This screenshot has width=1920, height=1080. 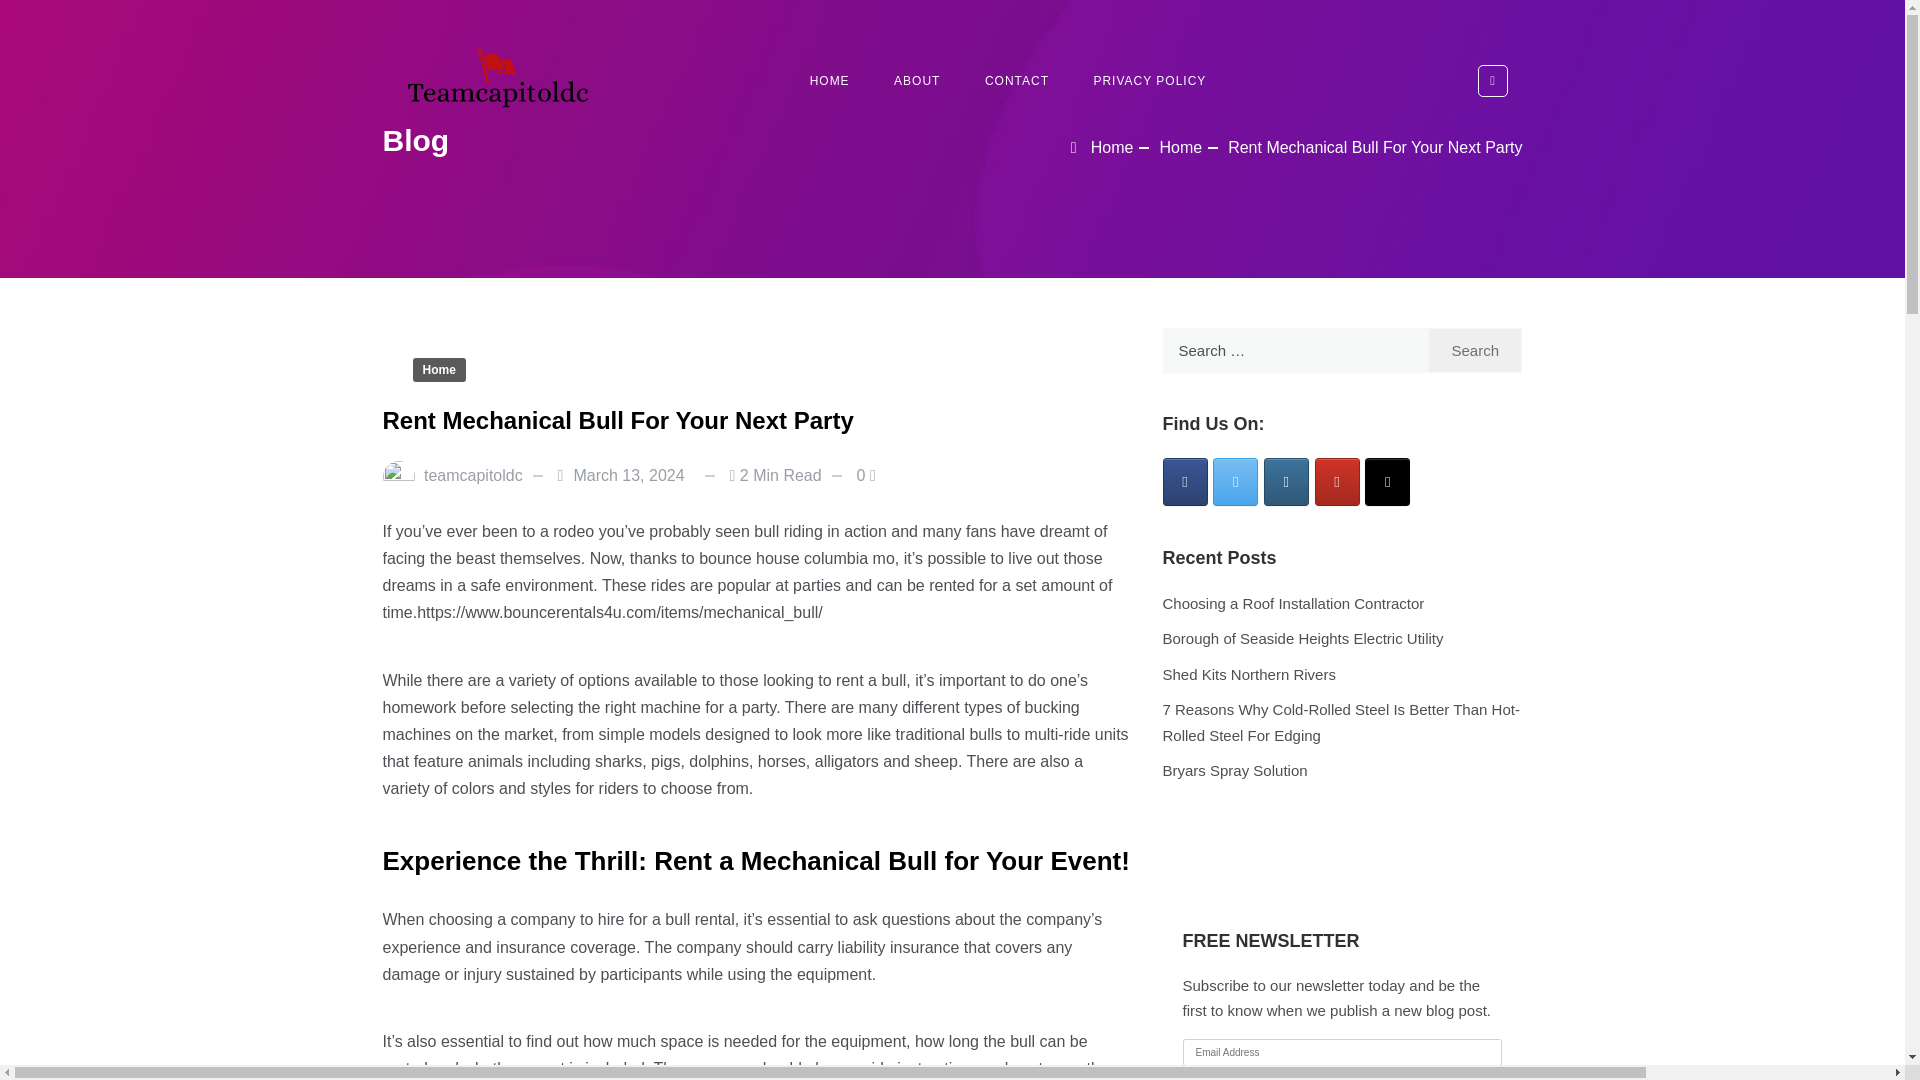 What do you see at coordinates (1180, 147) in the screenshot?
I see `Home` at bounding box center [1180, 147].